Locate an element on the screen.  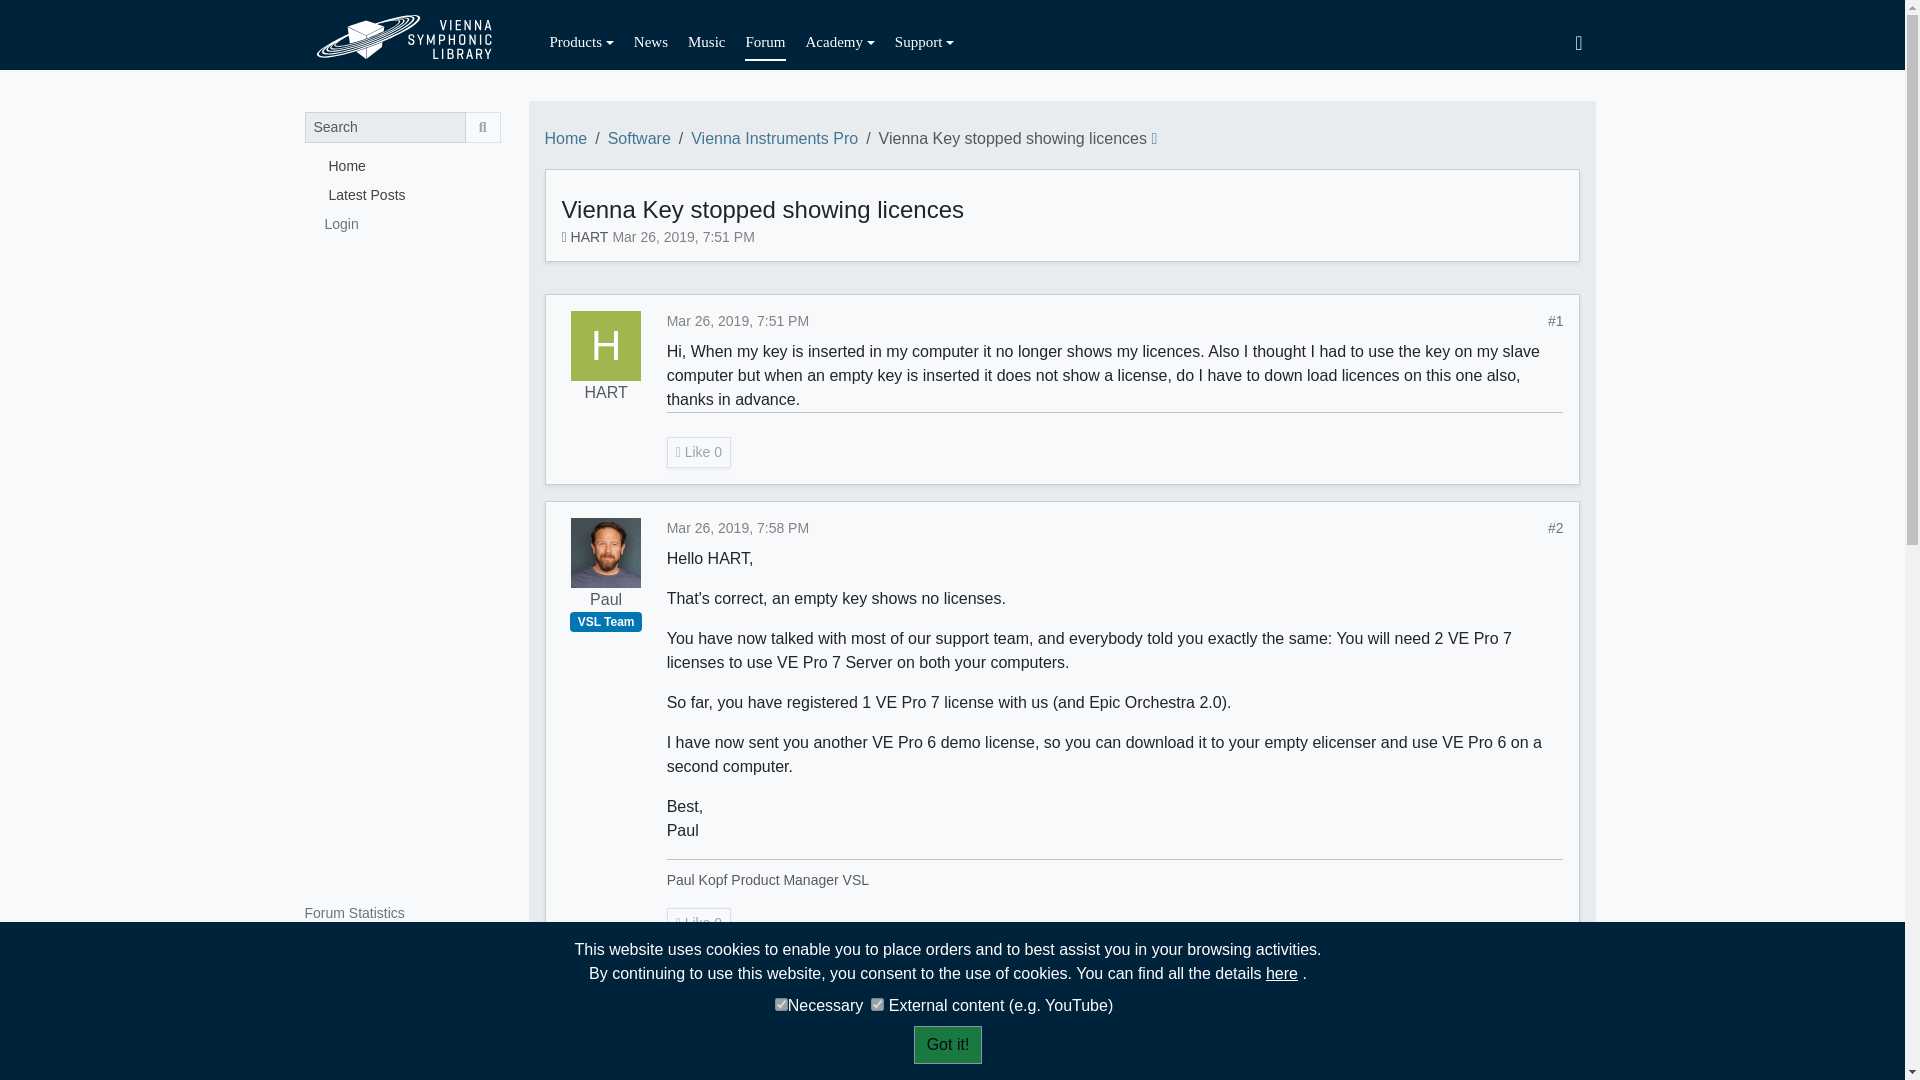
4 is located at coordinates (781, 1004).